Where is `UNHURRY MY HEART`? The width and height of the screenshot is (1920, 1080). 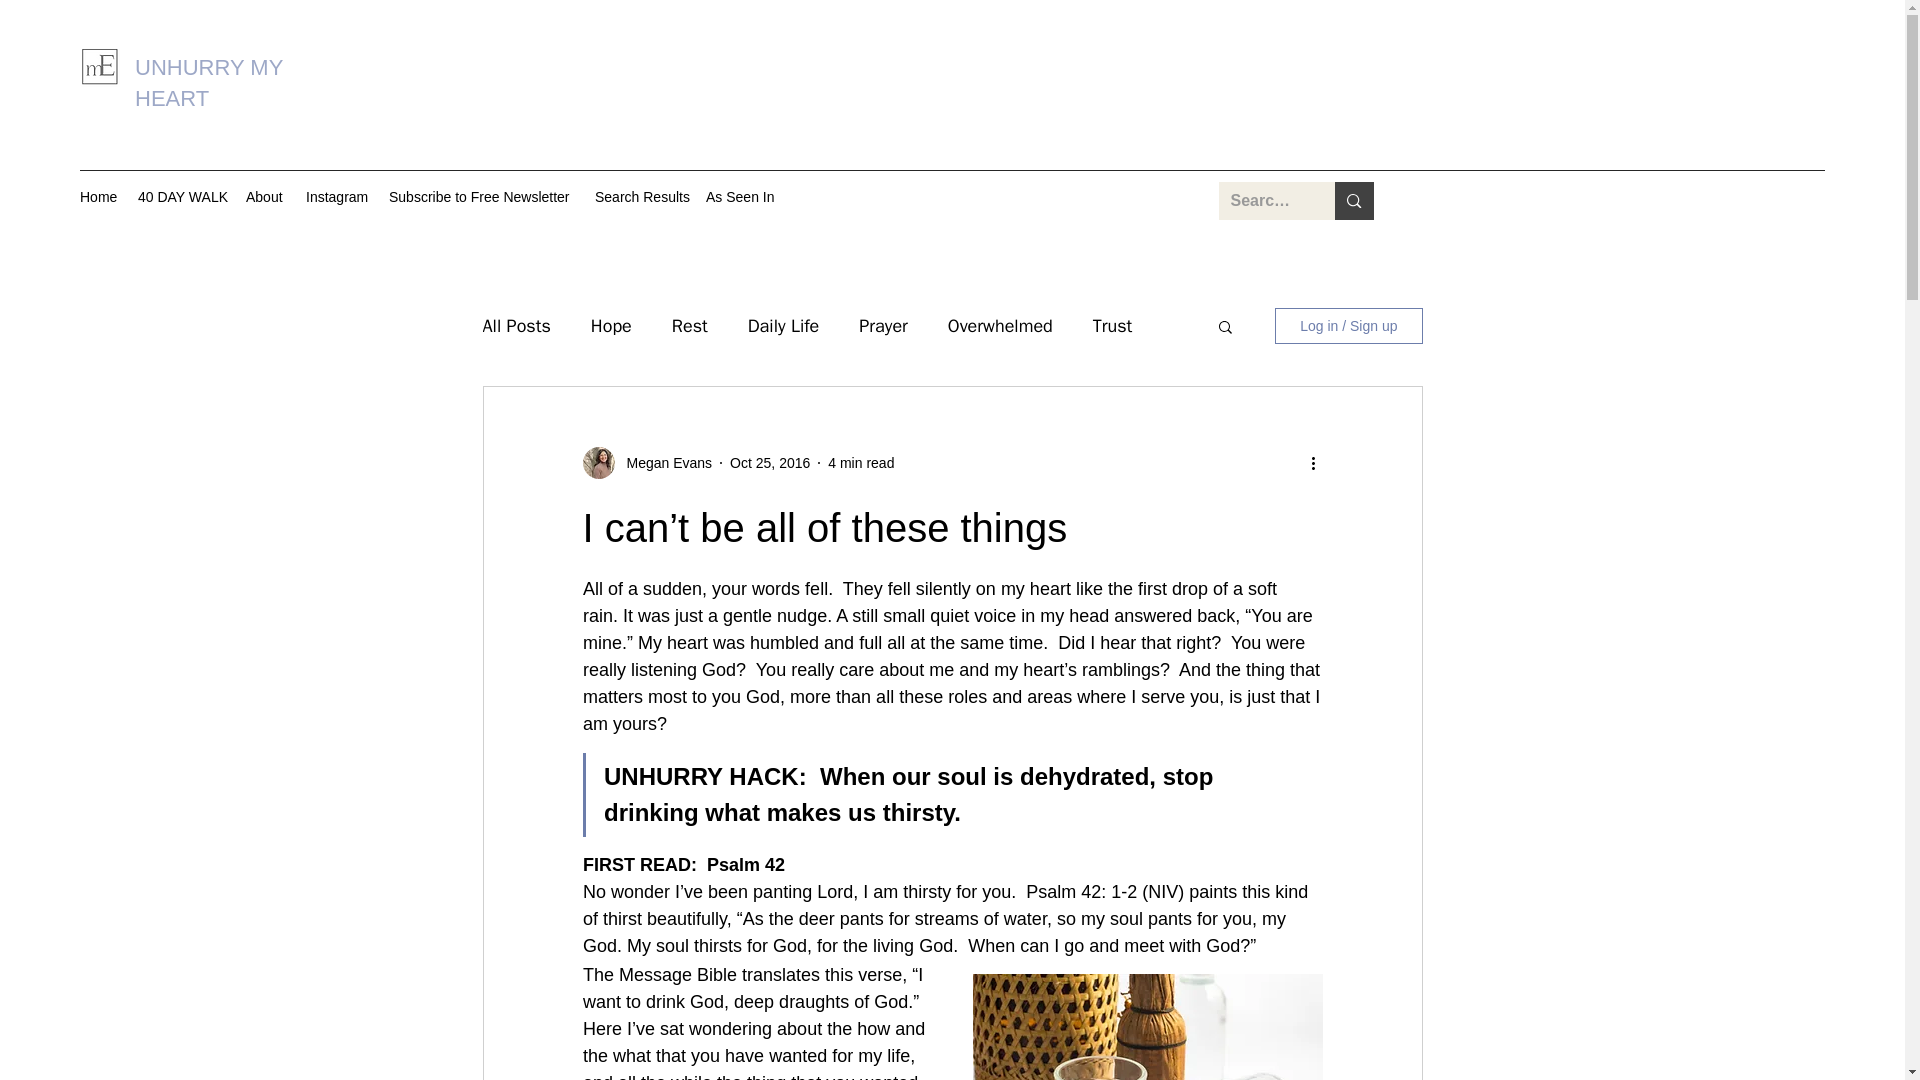 UNHURRY MY HEART is located at coordinates (208, 83).